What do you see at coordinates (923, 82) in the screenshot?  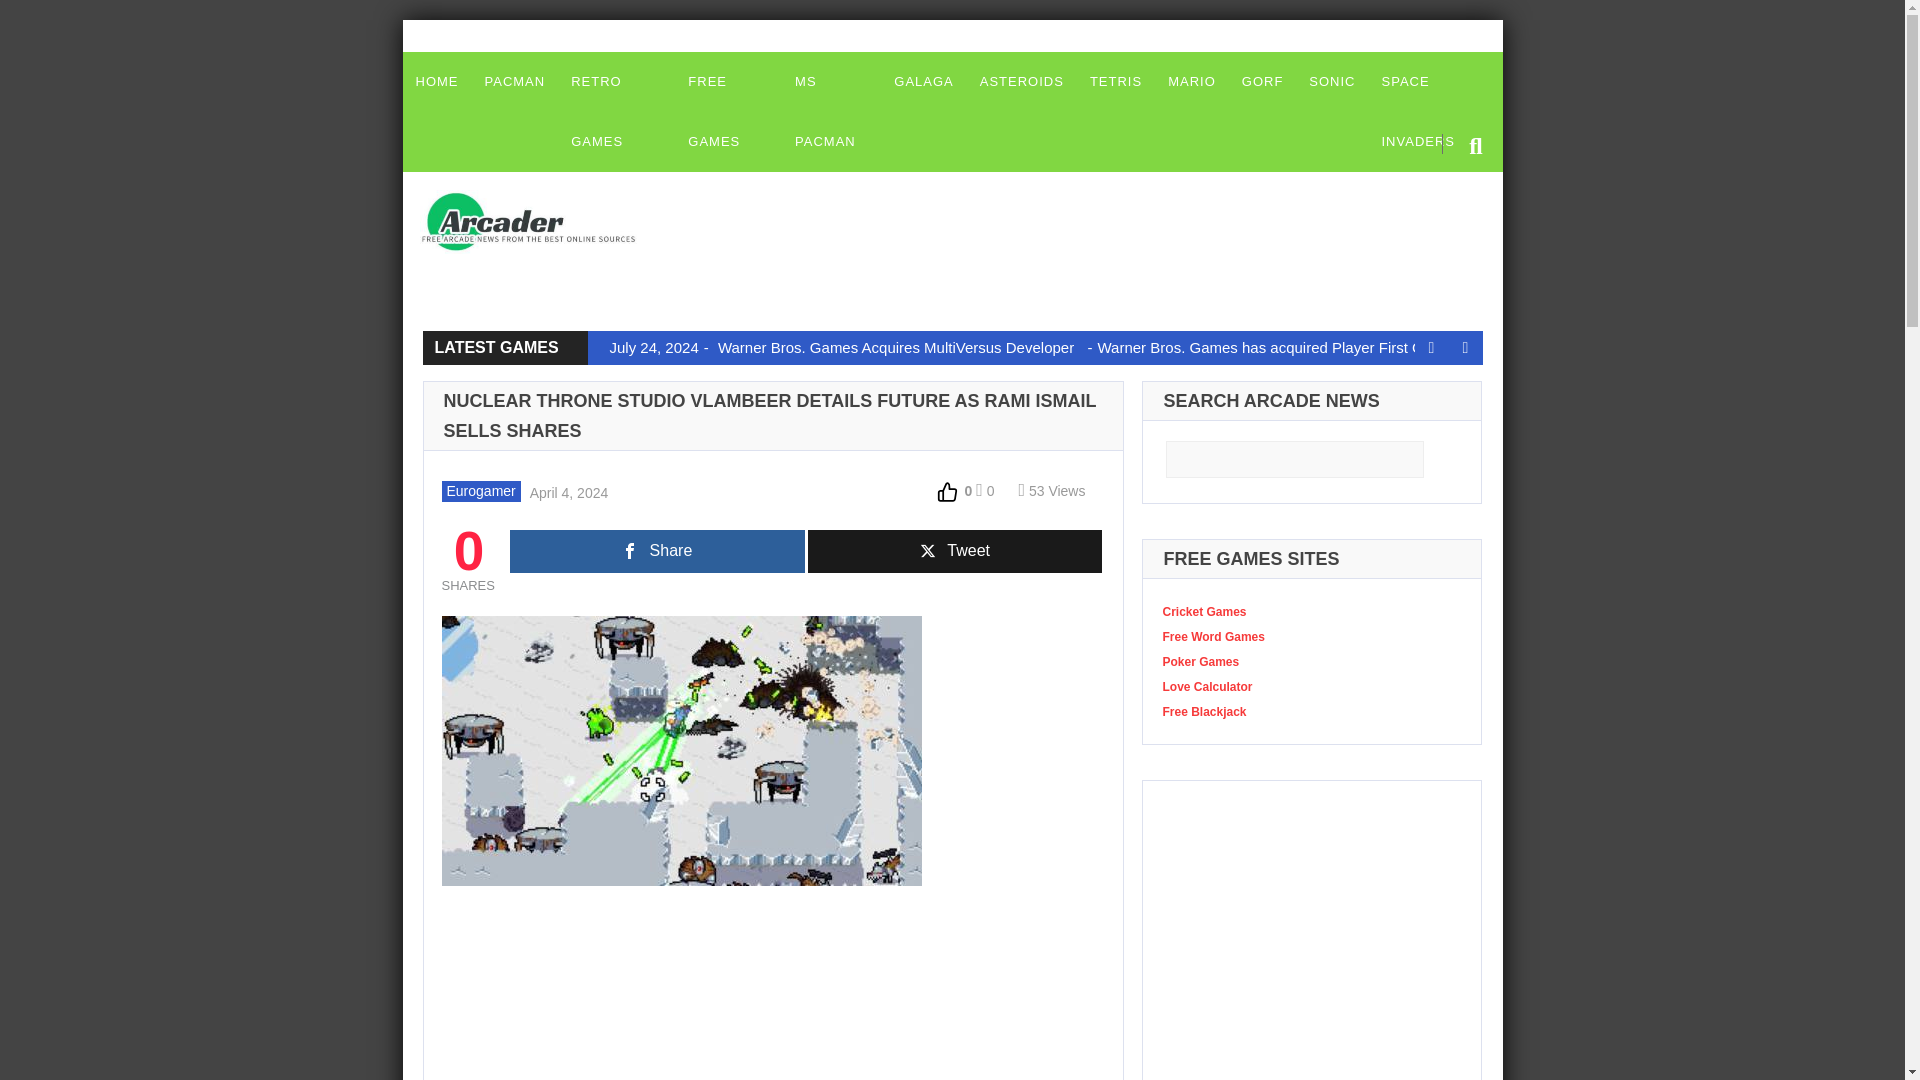 I see `GALAGA` at bounding box center [923, 82].